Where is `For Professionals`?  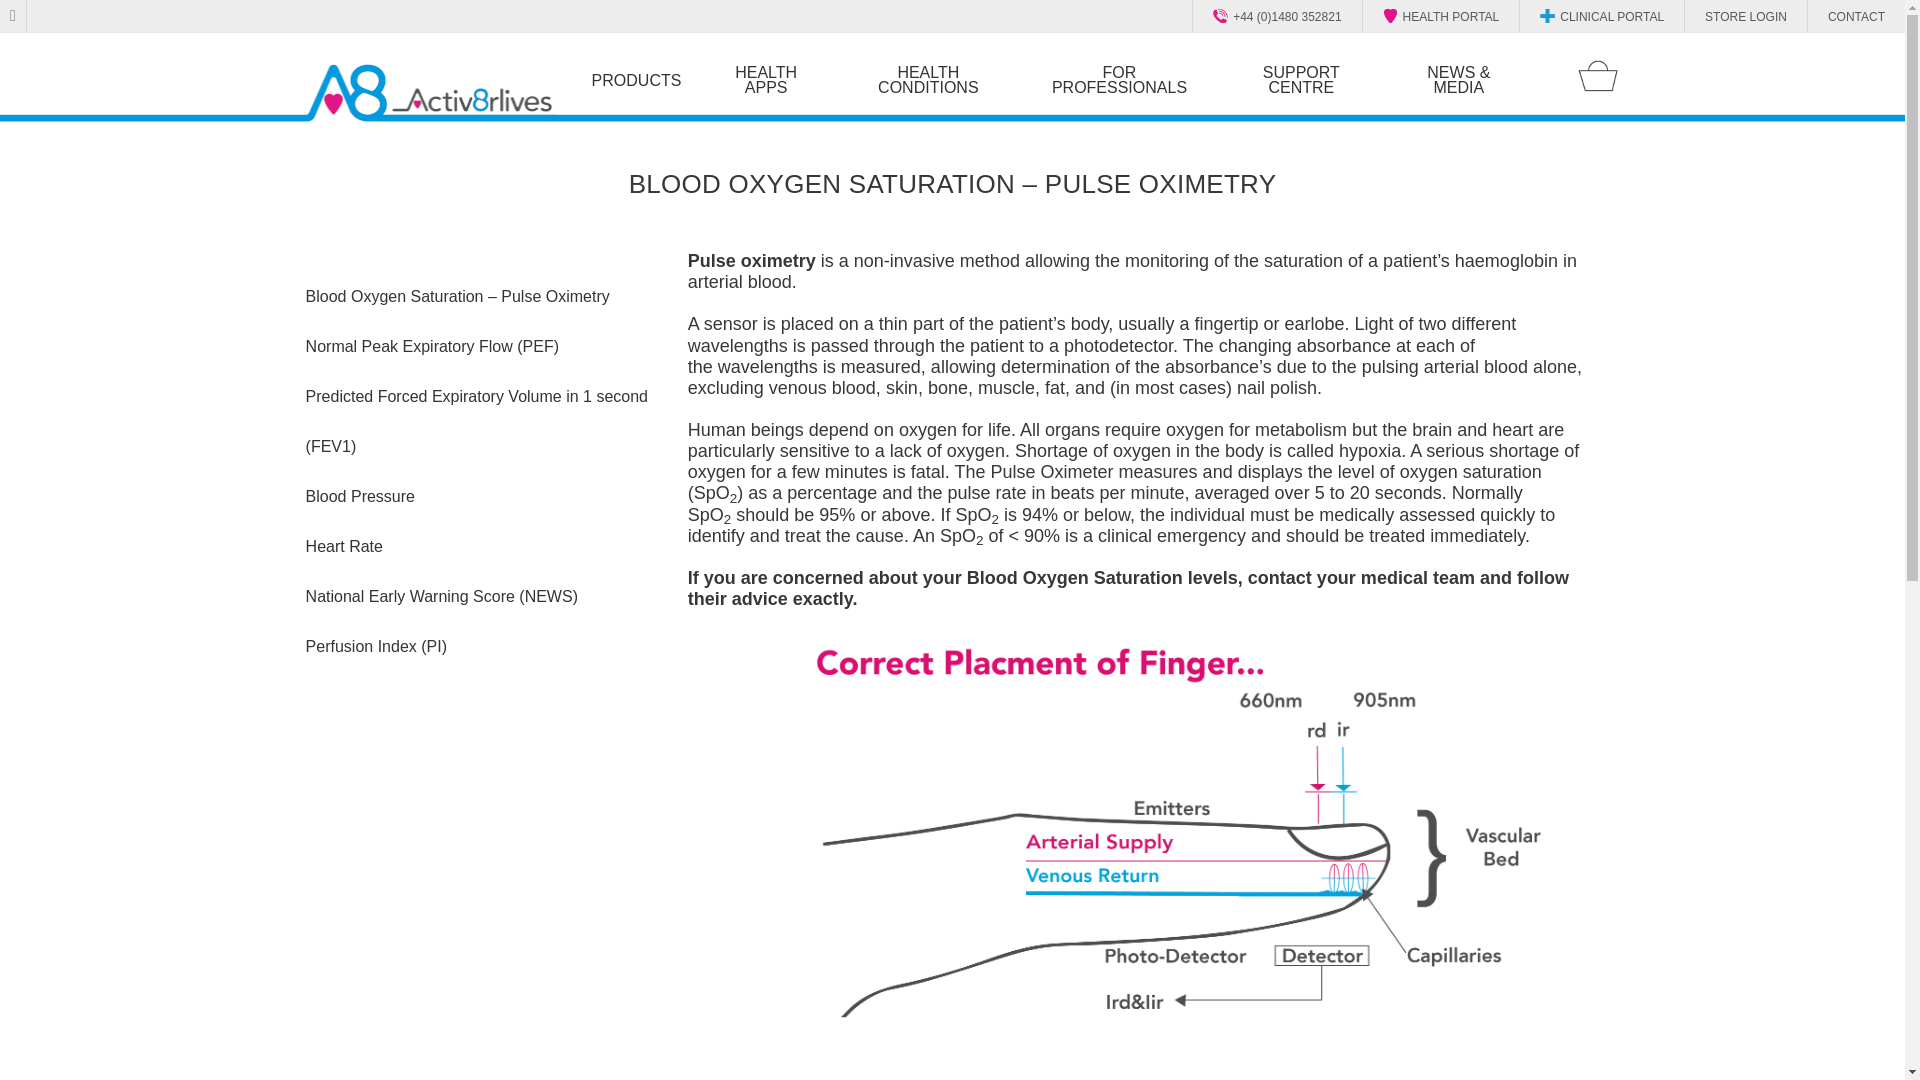
For Professionals is located at coordinates (1119, 80).